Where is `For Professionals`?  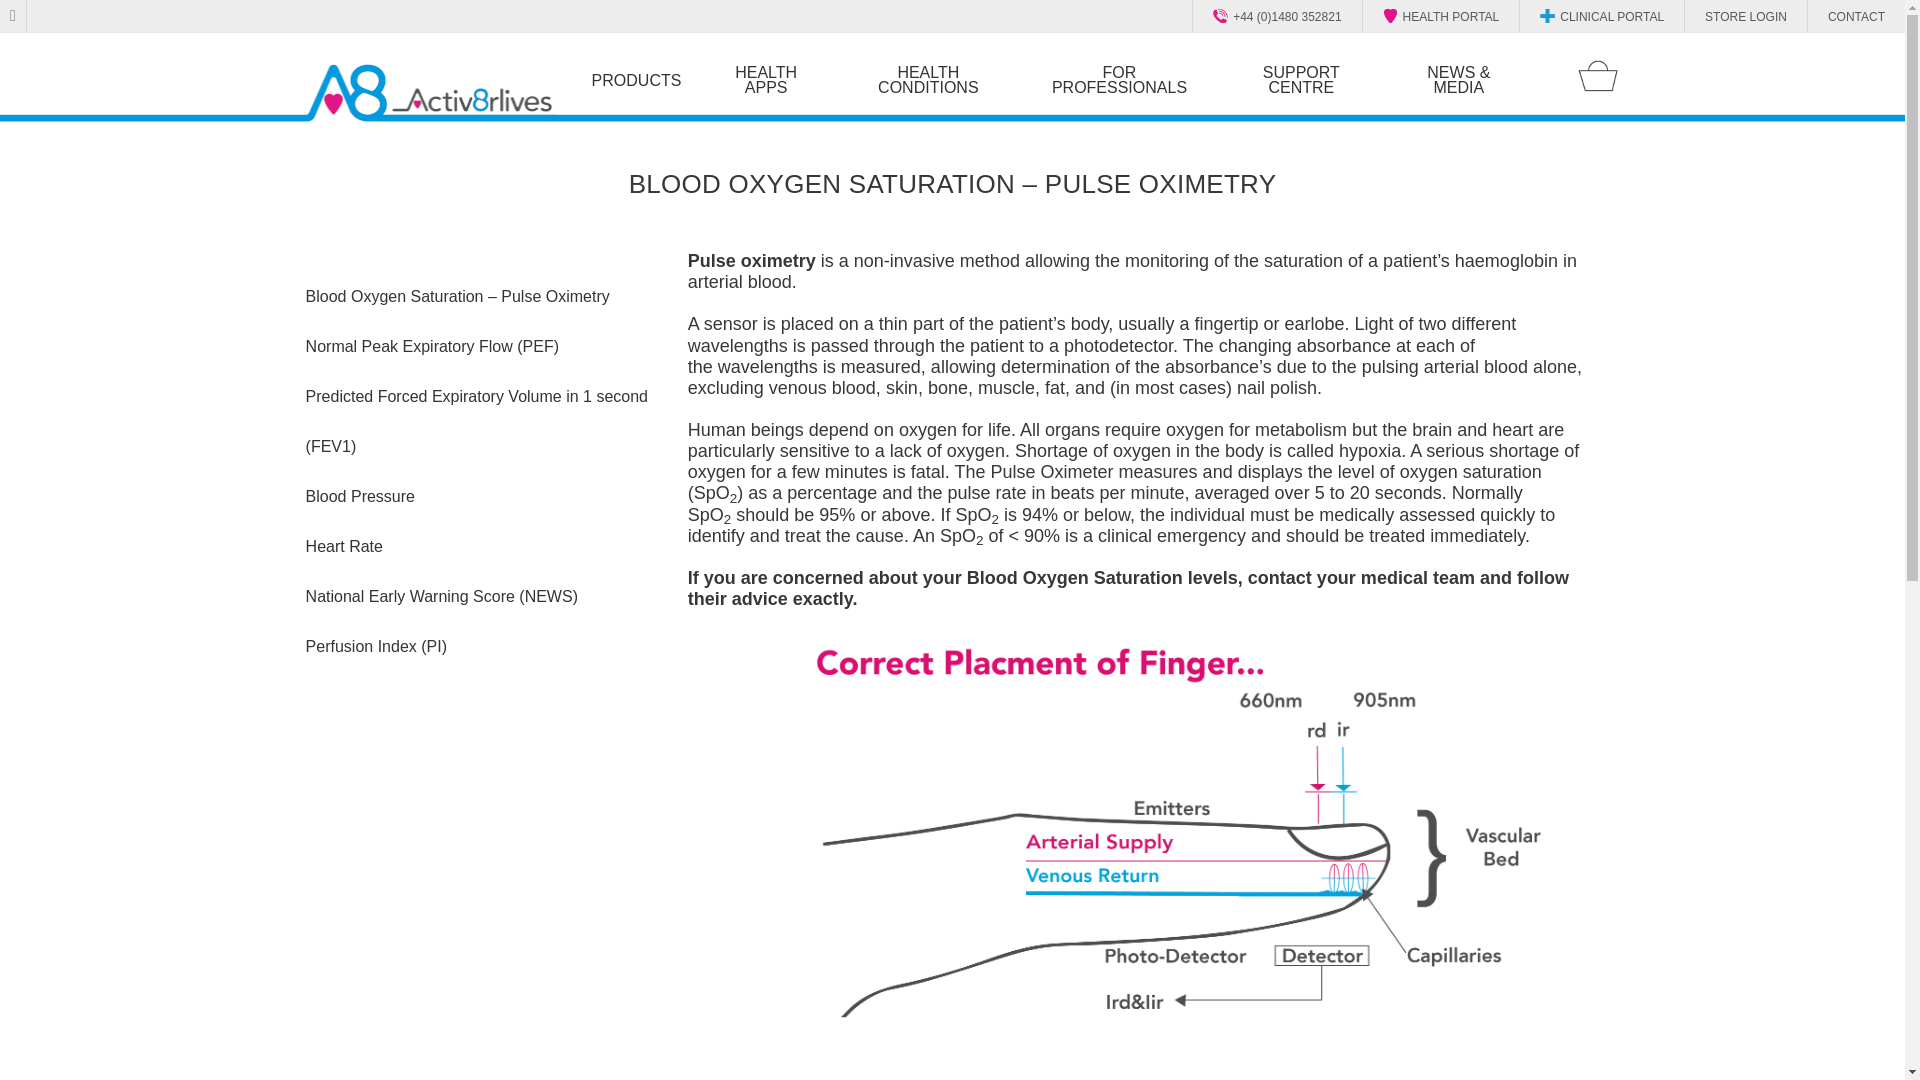
For Professionals is located at coordinates (1119, 80).